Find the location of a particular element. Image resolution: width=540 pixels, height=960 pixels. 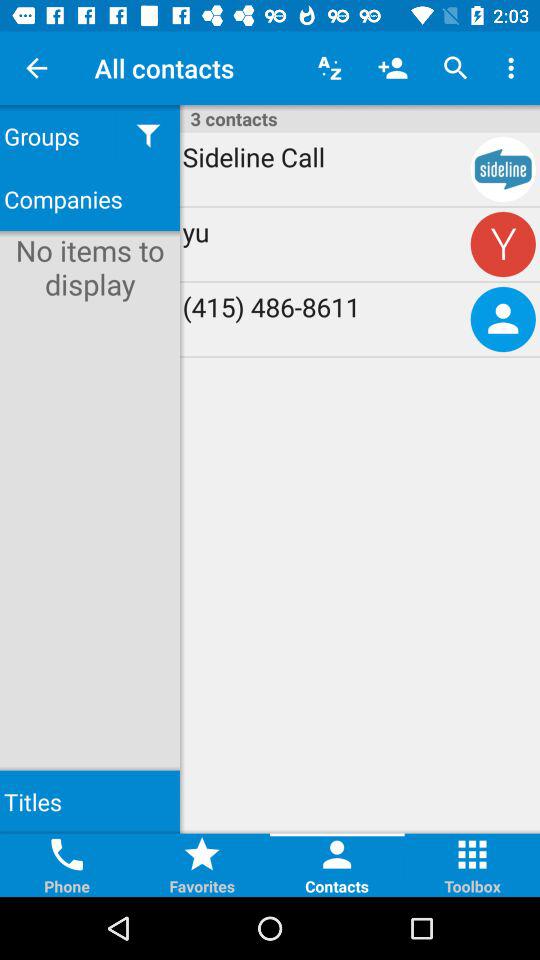

open companies icon is located at coordinates (90, 198).